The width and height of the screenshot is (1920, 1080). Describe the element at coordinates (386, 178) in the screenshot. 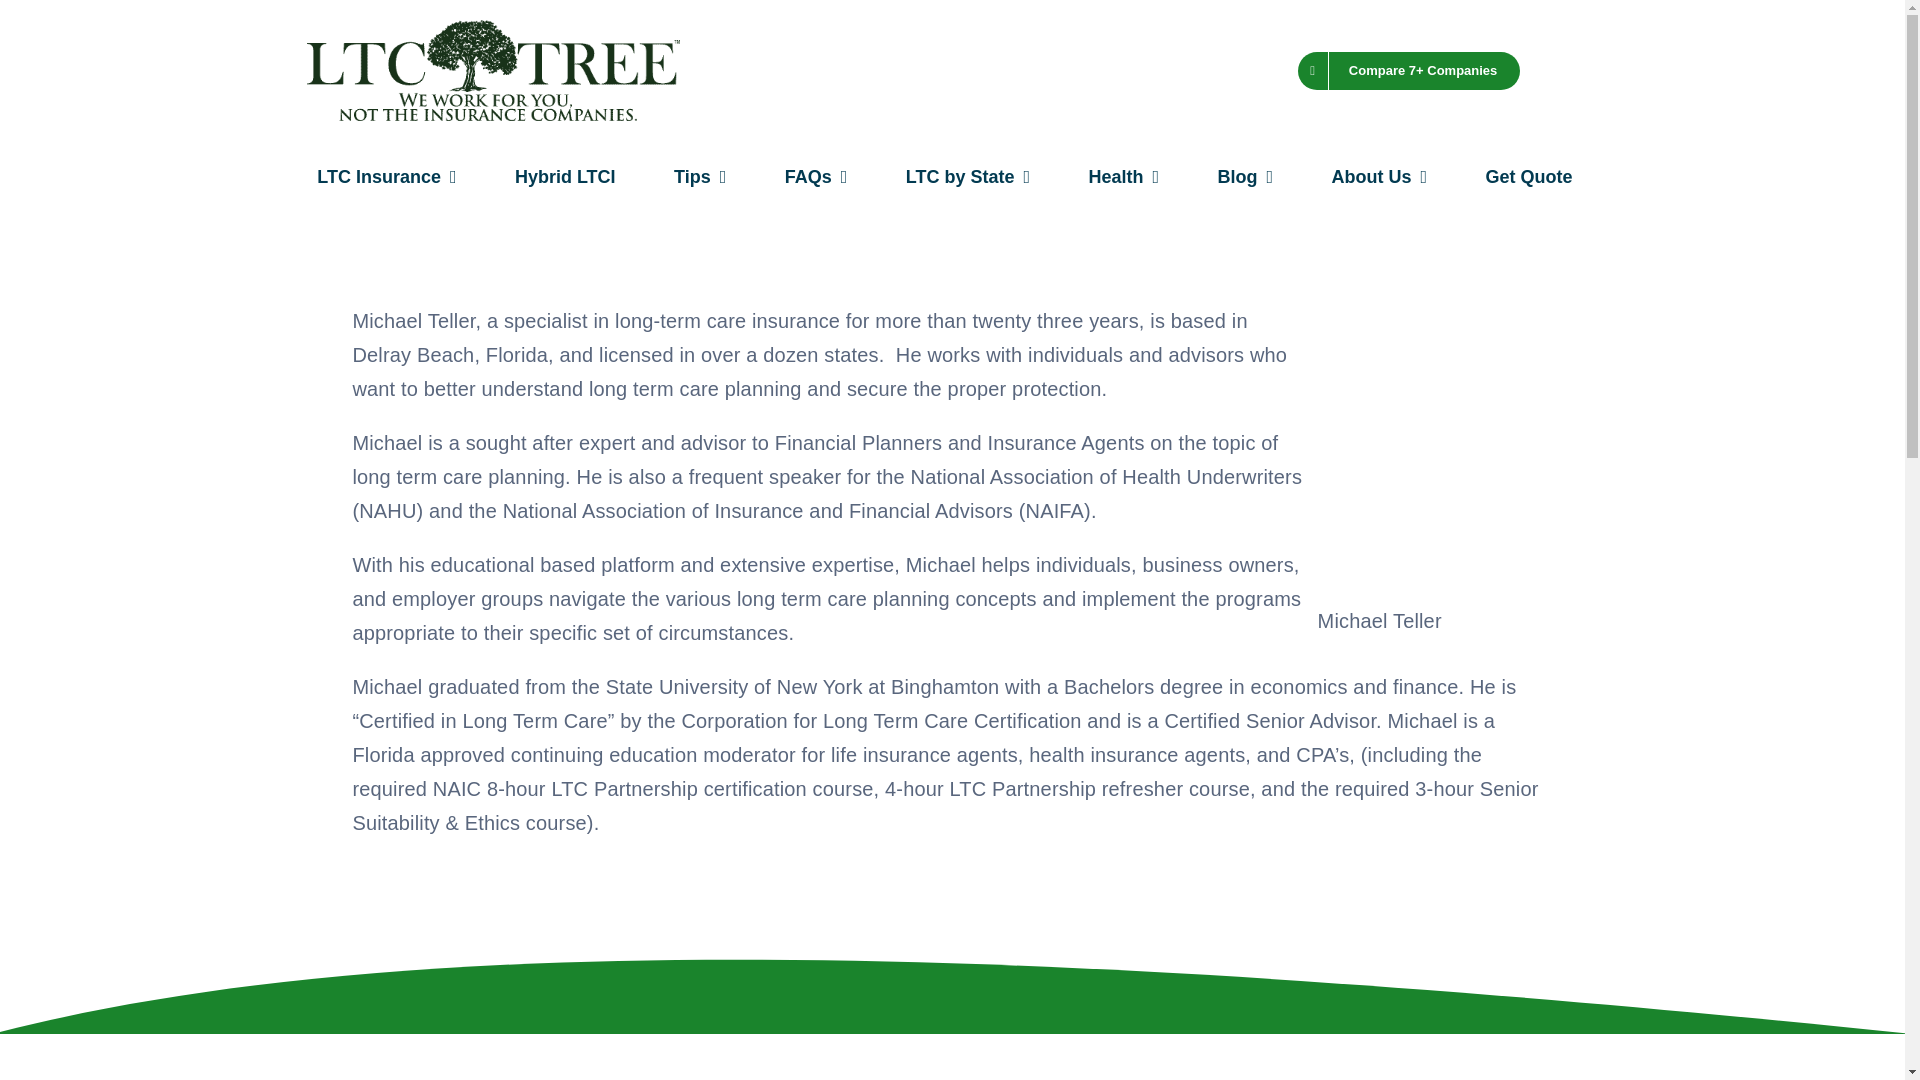

I see `LTC Insurance` at that location.